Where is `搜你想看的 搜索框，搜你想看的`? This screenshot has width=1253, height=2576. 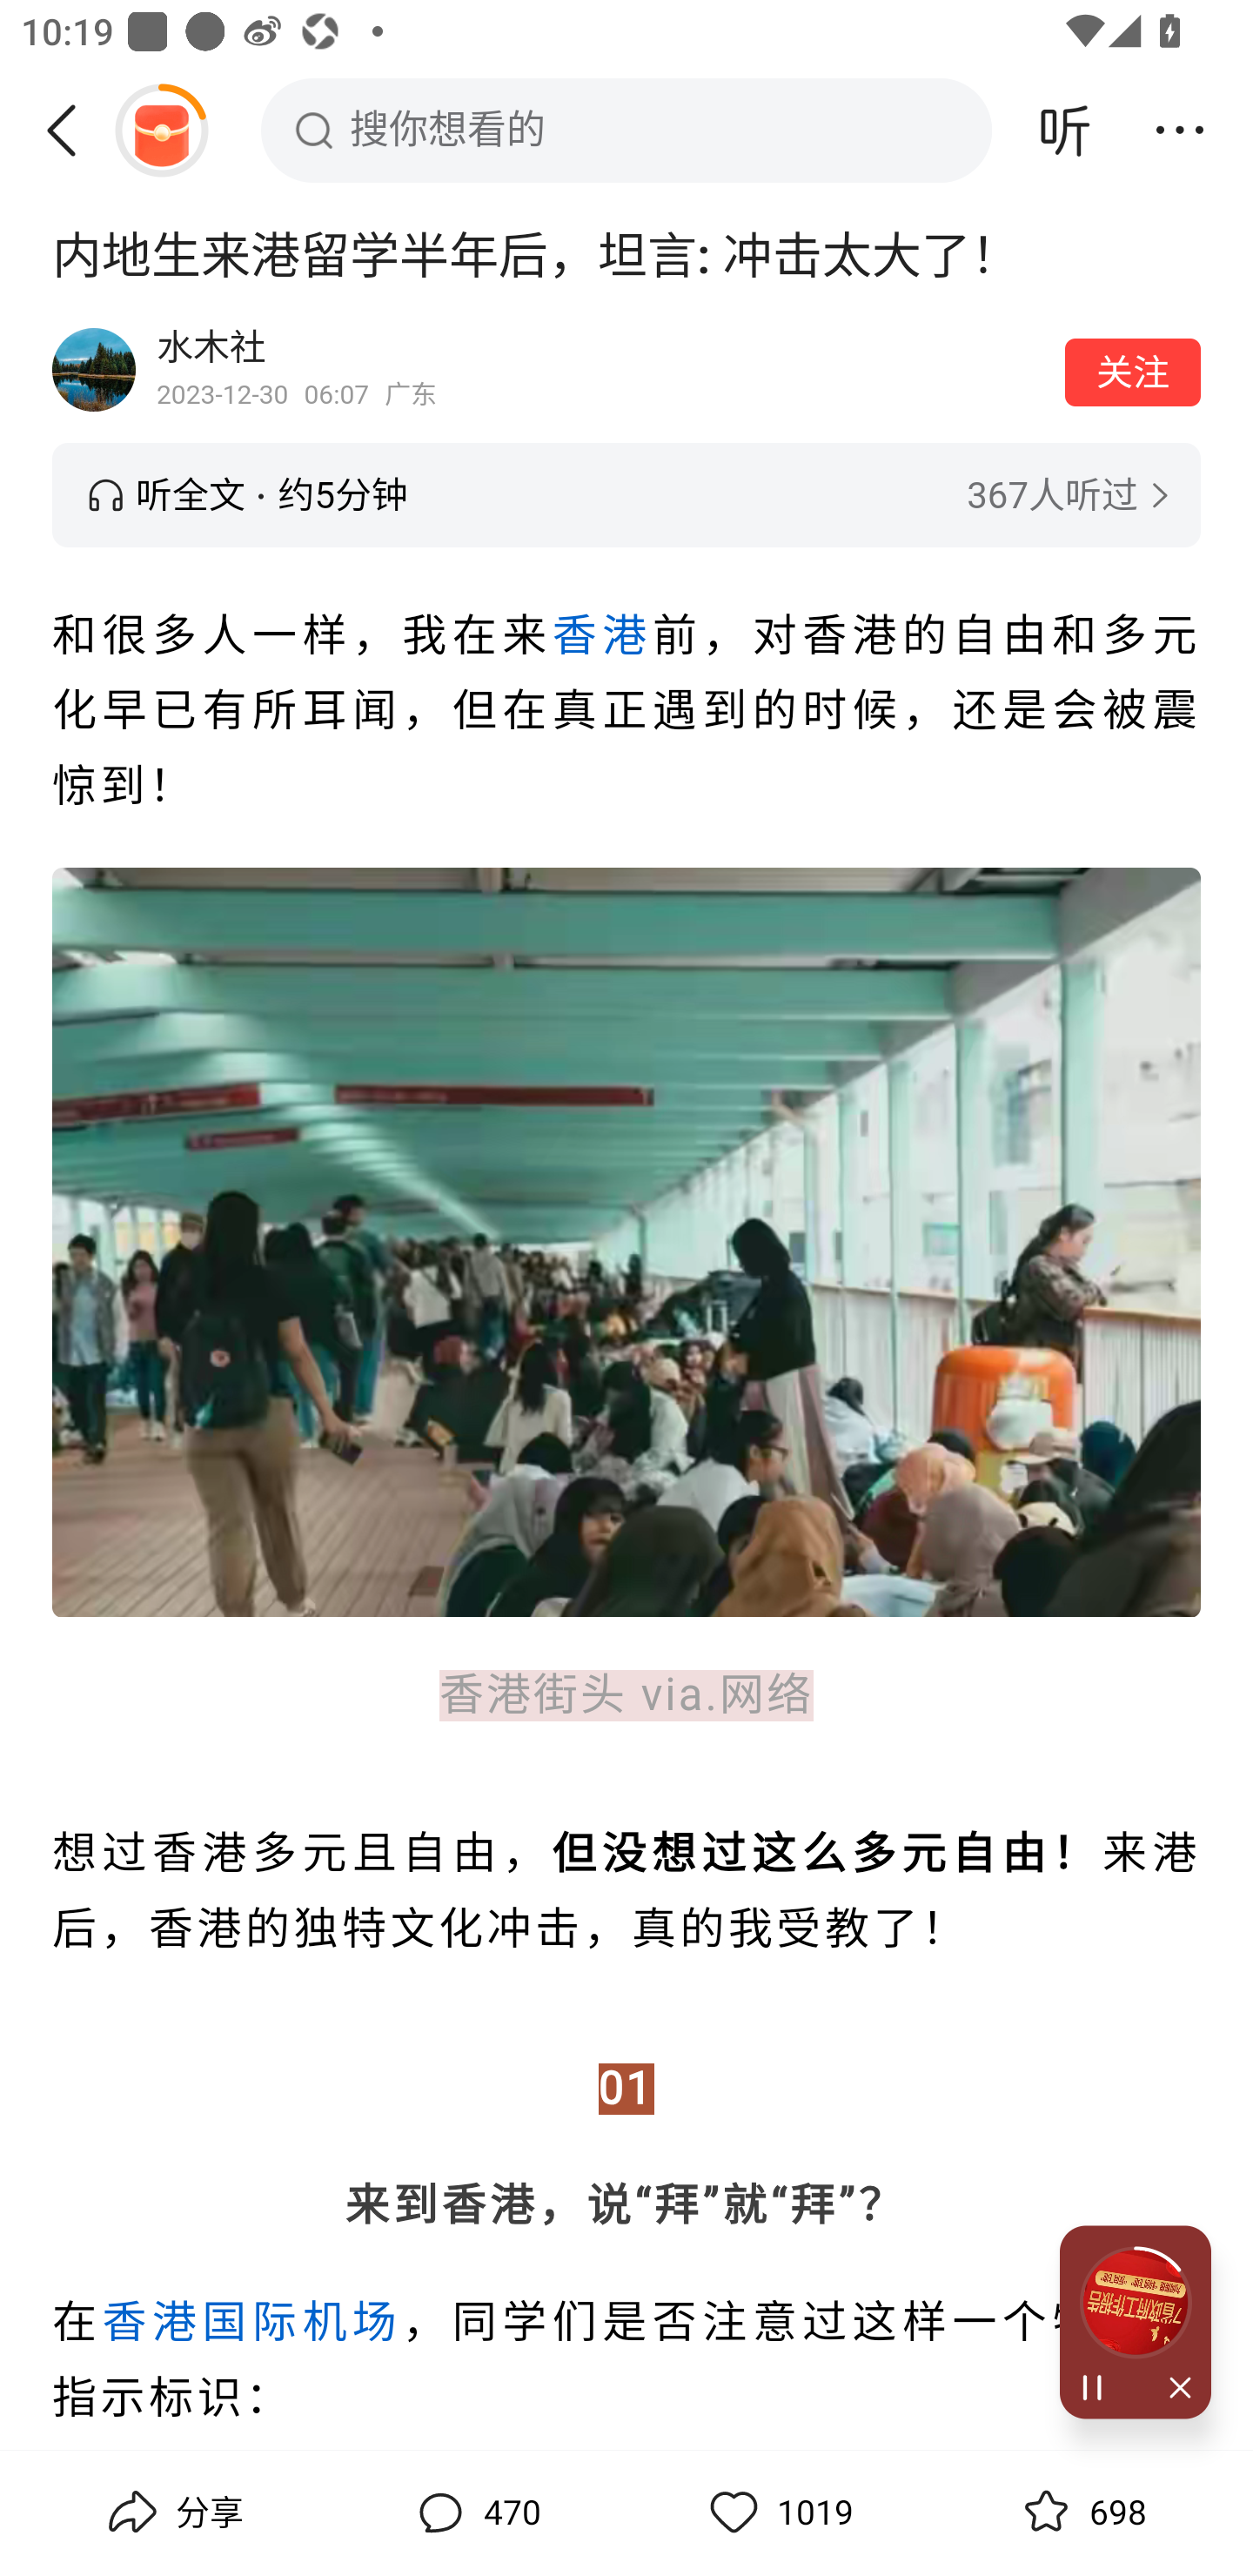
搜你想看的 搜索框，搜你想看的 is located at coordinates (626, 130).